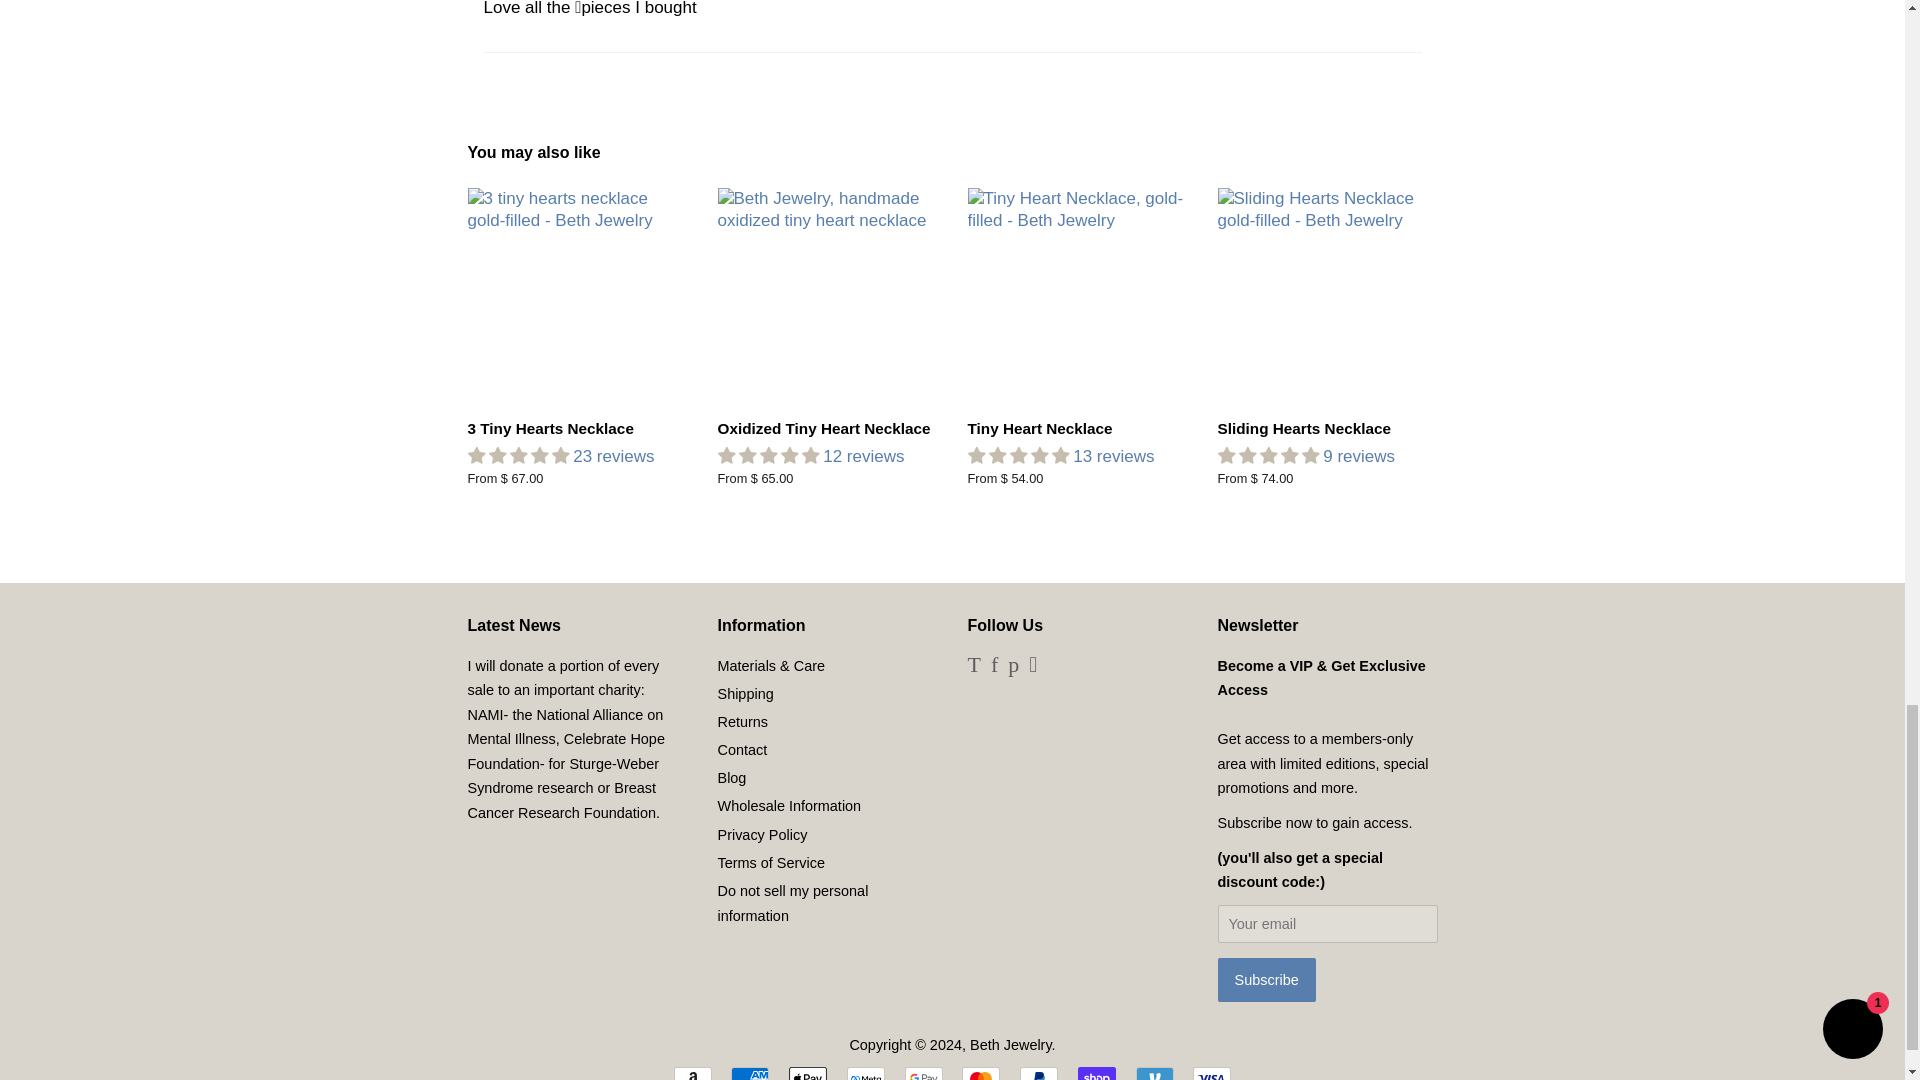 The image size is (1920, 1080). I want to click on Venmo, so click(1154, 1074).